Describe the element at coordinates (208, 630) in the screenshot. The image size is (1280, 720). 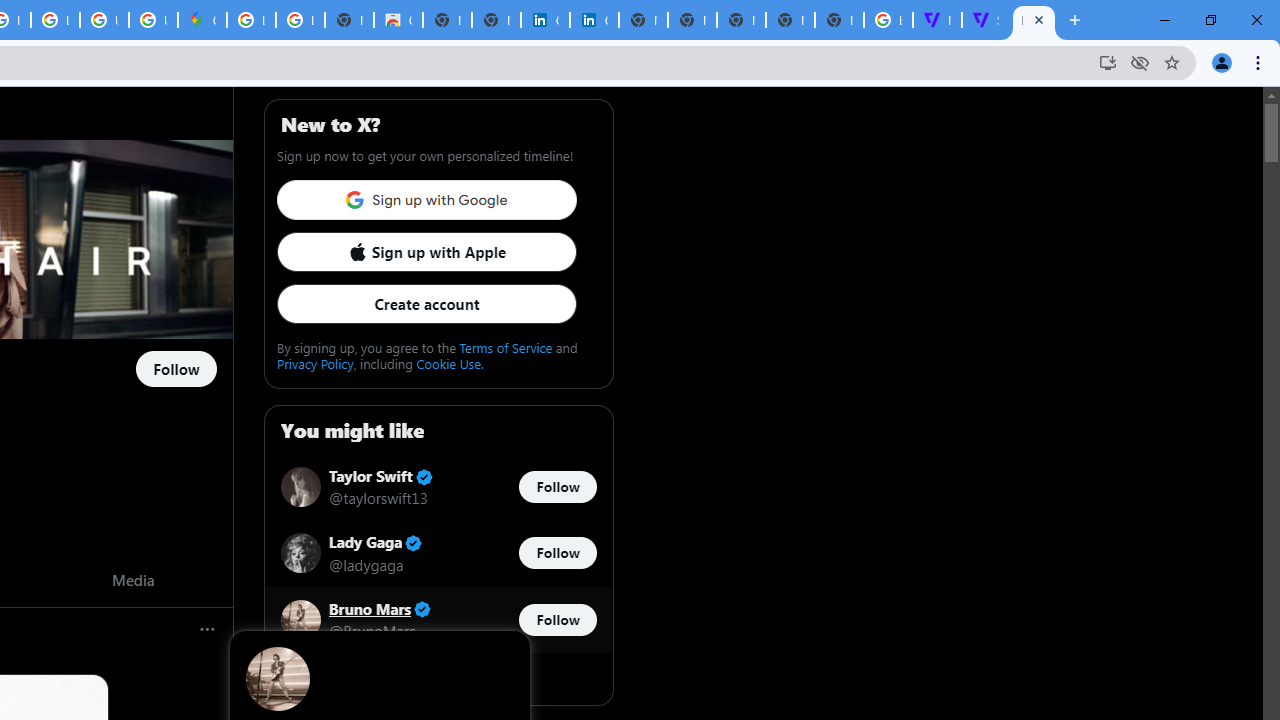
I see `More` at that location.